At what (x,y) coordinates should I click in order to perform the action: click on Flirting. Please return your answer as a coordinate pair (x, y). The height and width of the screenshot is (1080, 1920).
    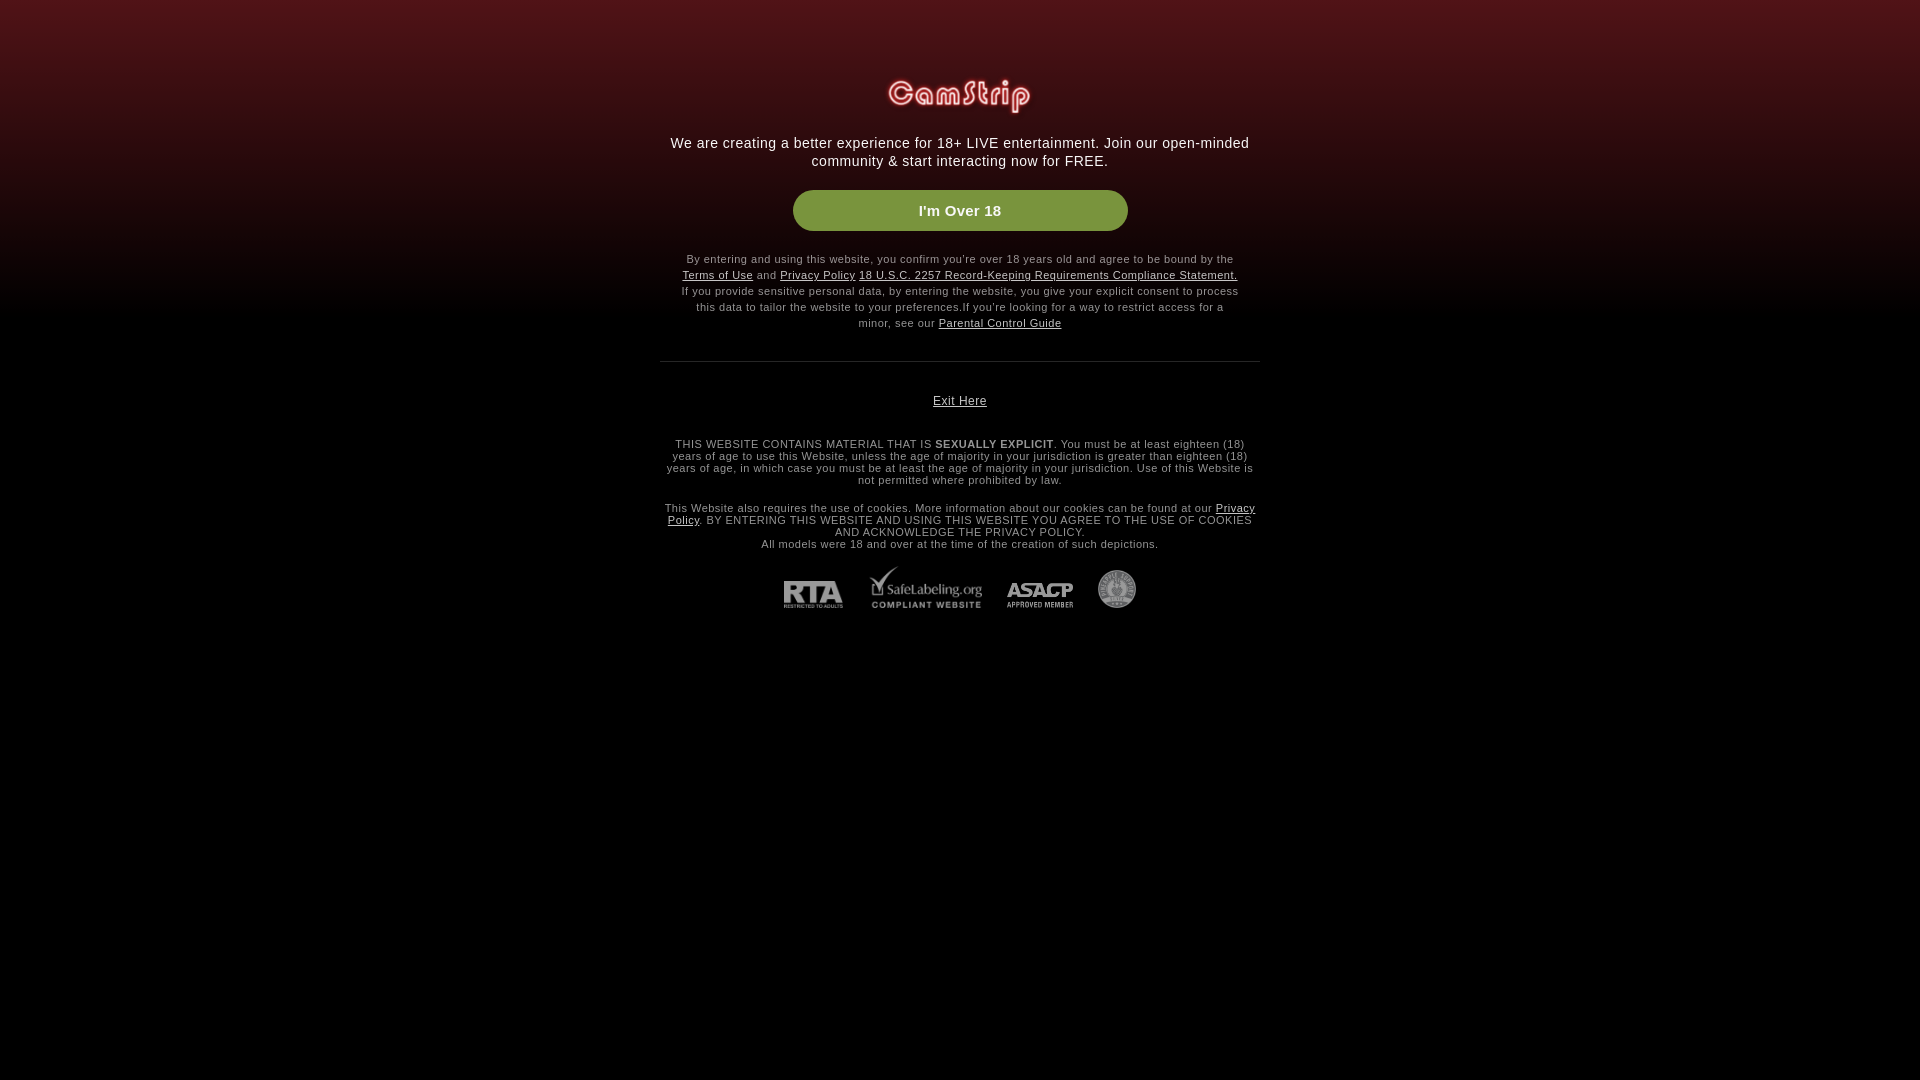
    Looking at the image, I should click on (58, 530).